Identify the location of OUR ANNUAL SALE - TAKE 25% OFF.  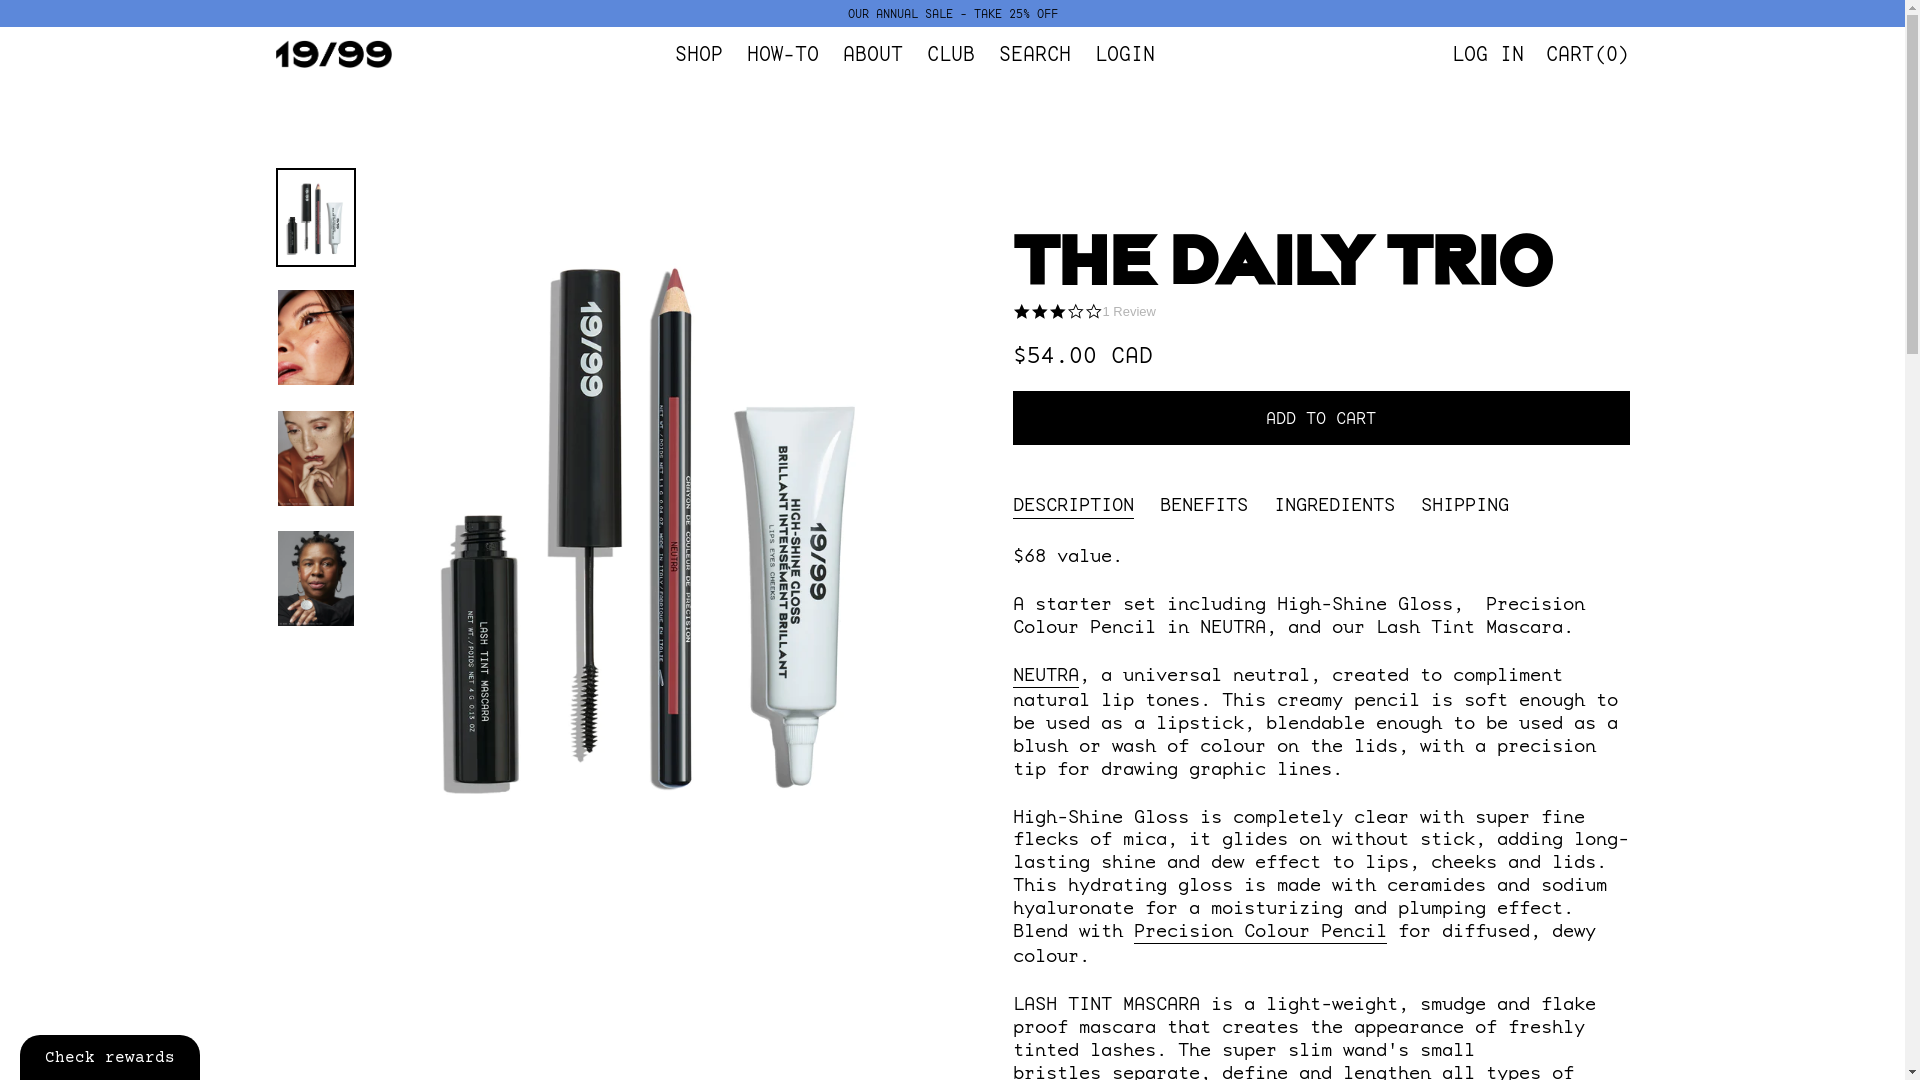
(952, 14).